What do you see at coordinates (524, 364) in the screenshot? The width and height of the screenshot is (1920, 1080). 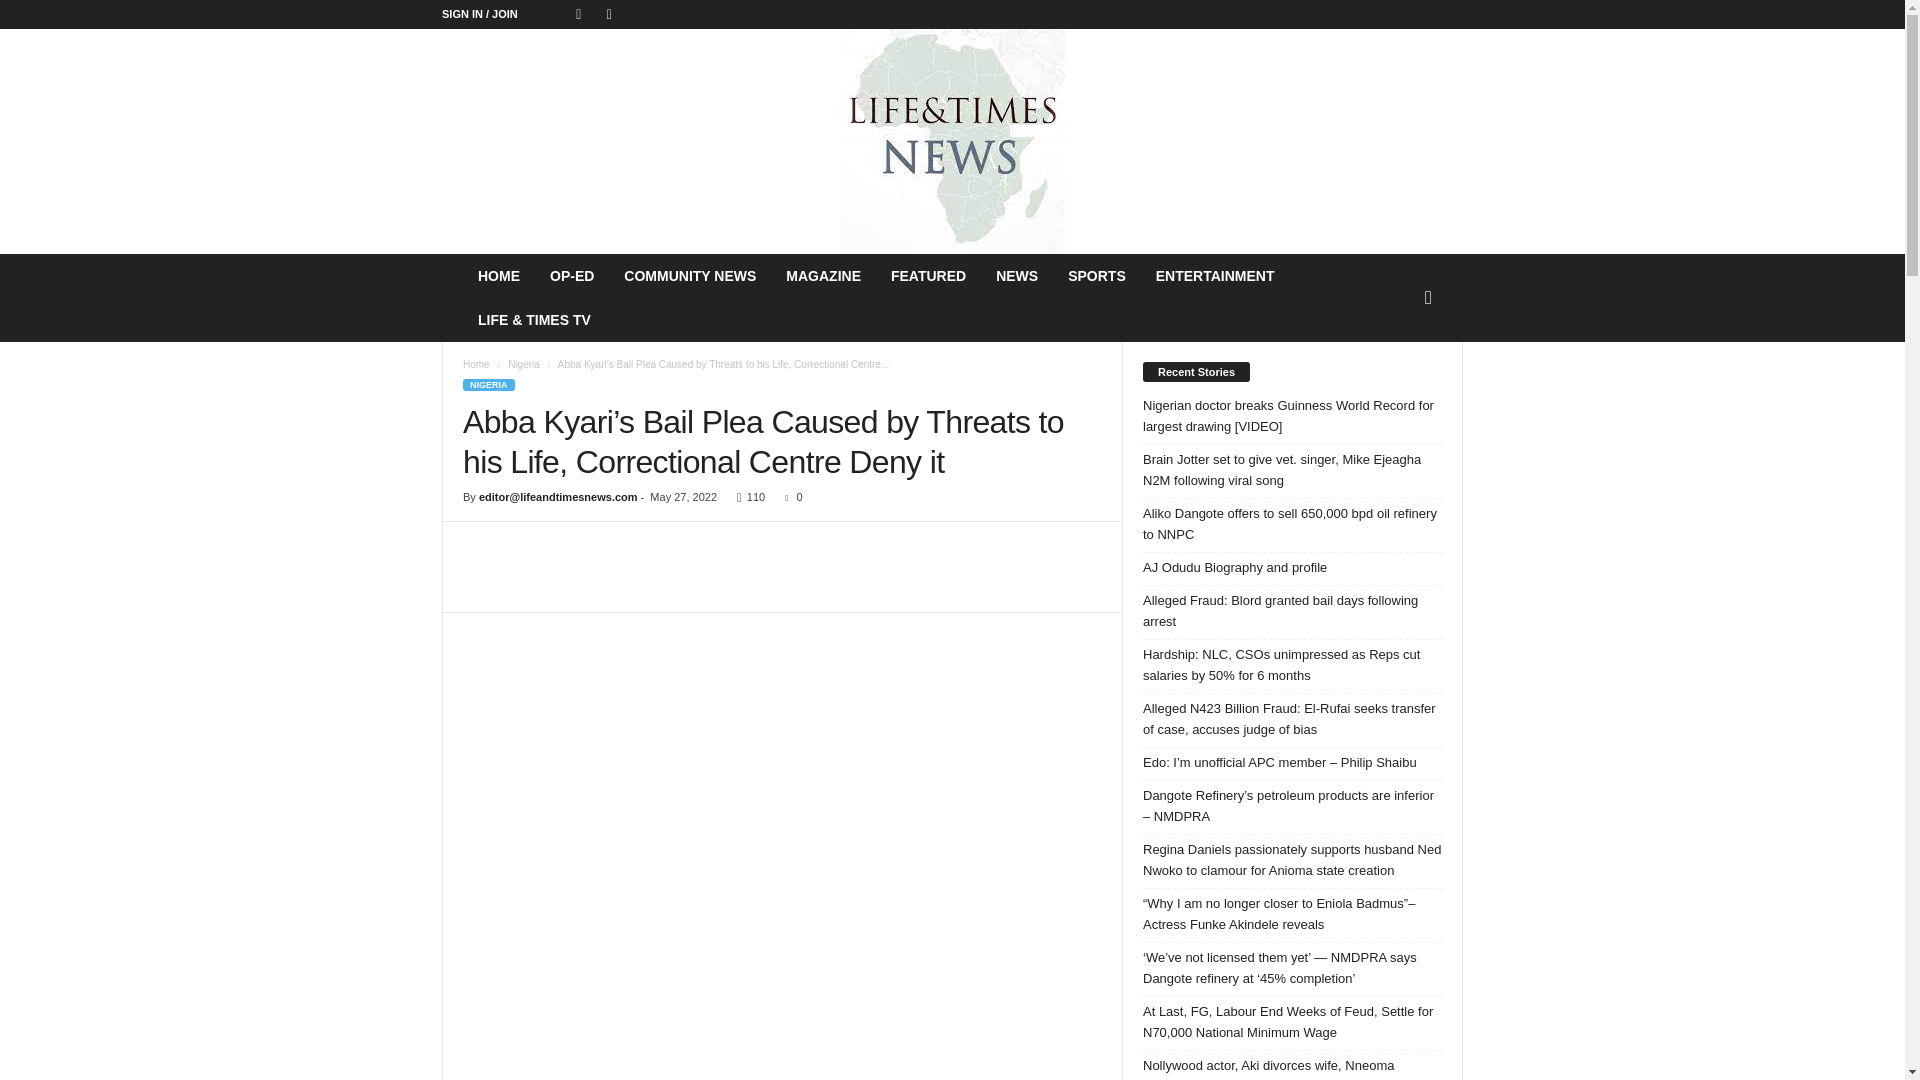 I see `View all posts in Nigeria` at bounding box center [524, 364].